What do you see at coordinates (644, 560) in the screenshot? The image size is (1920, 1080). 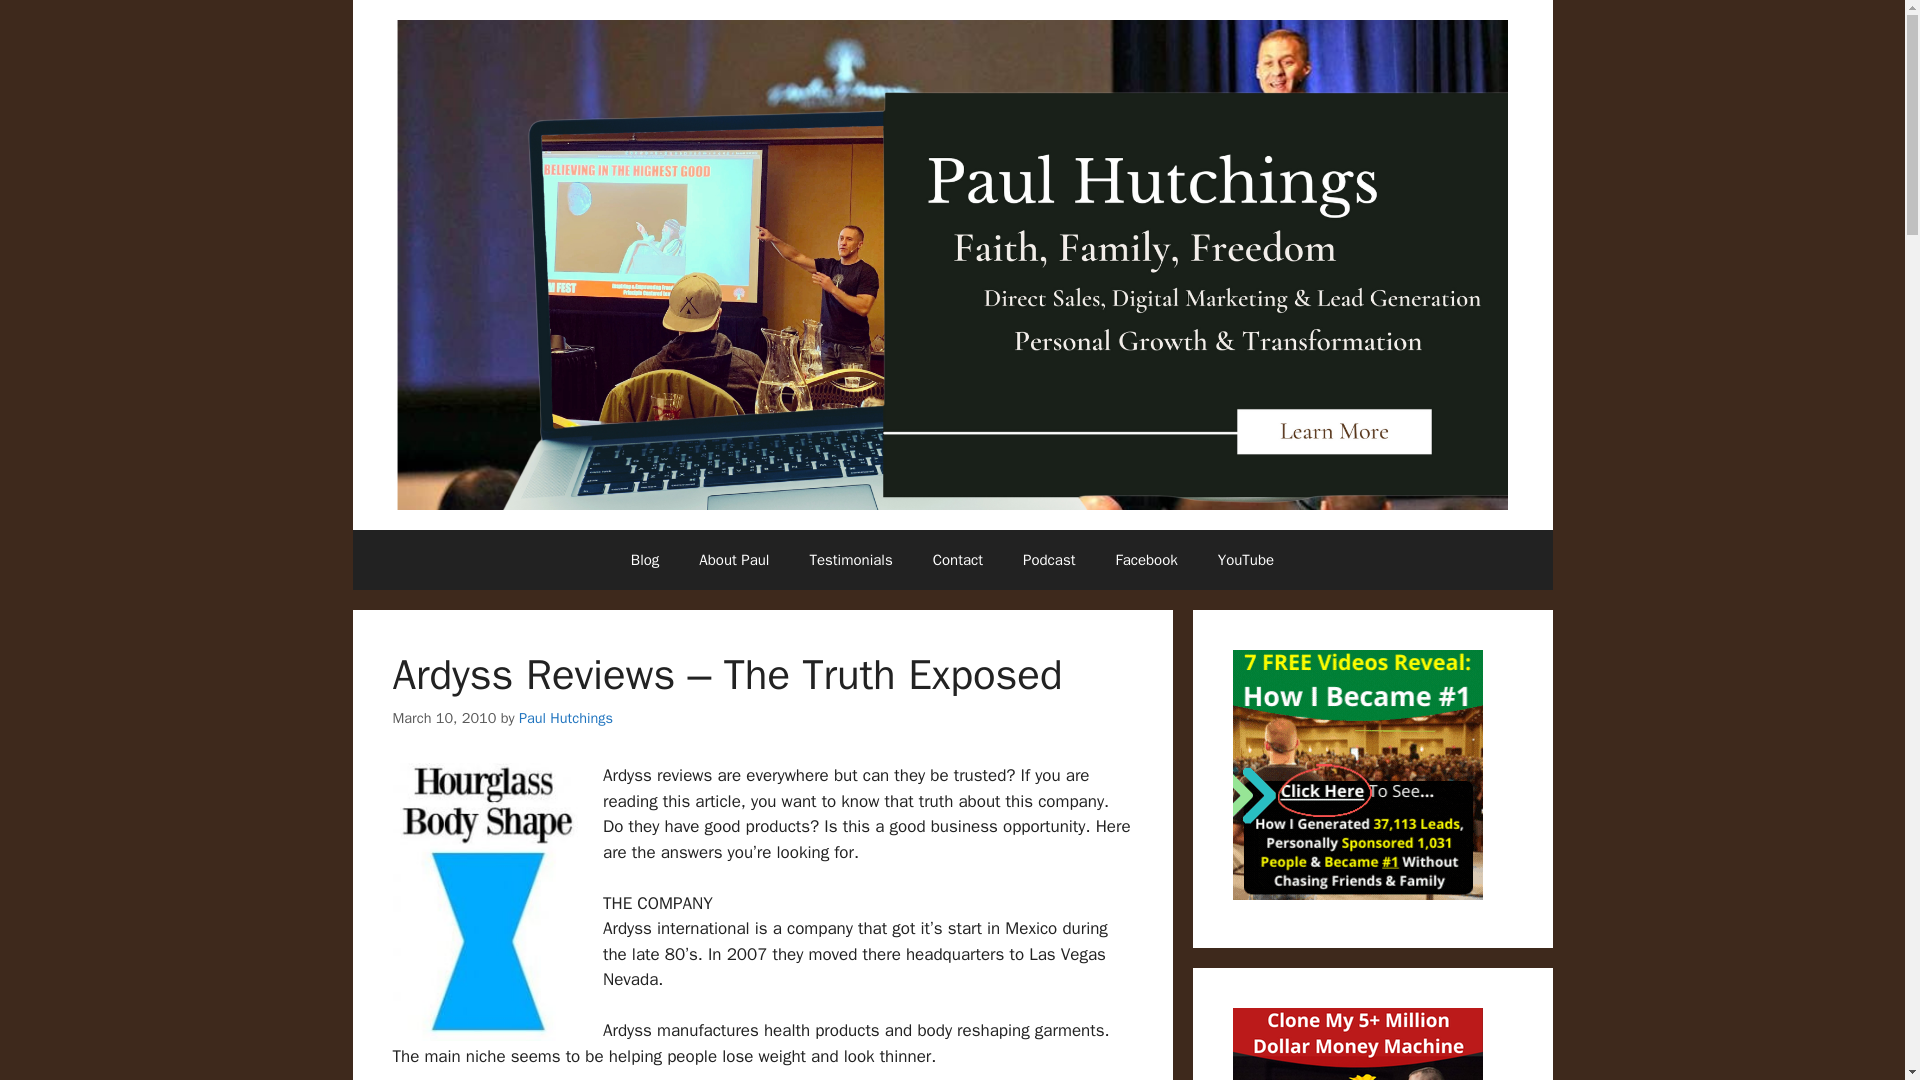 I see `Blog` at bounding box center [644, 560].